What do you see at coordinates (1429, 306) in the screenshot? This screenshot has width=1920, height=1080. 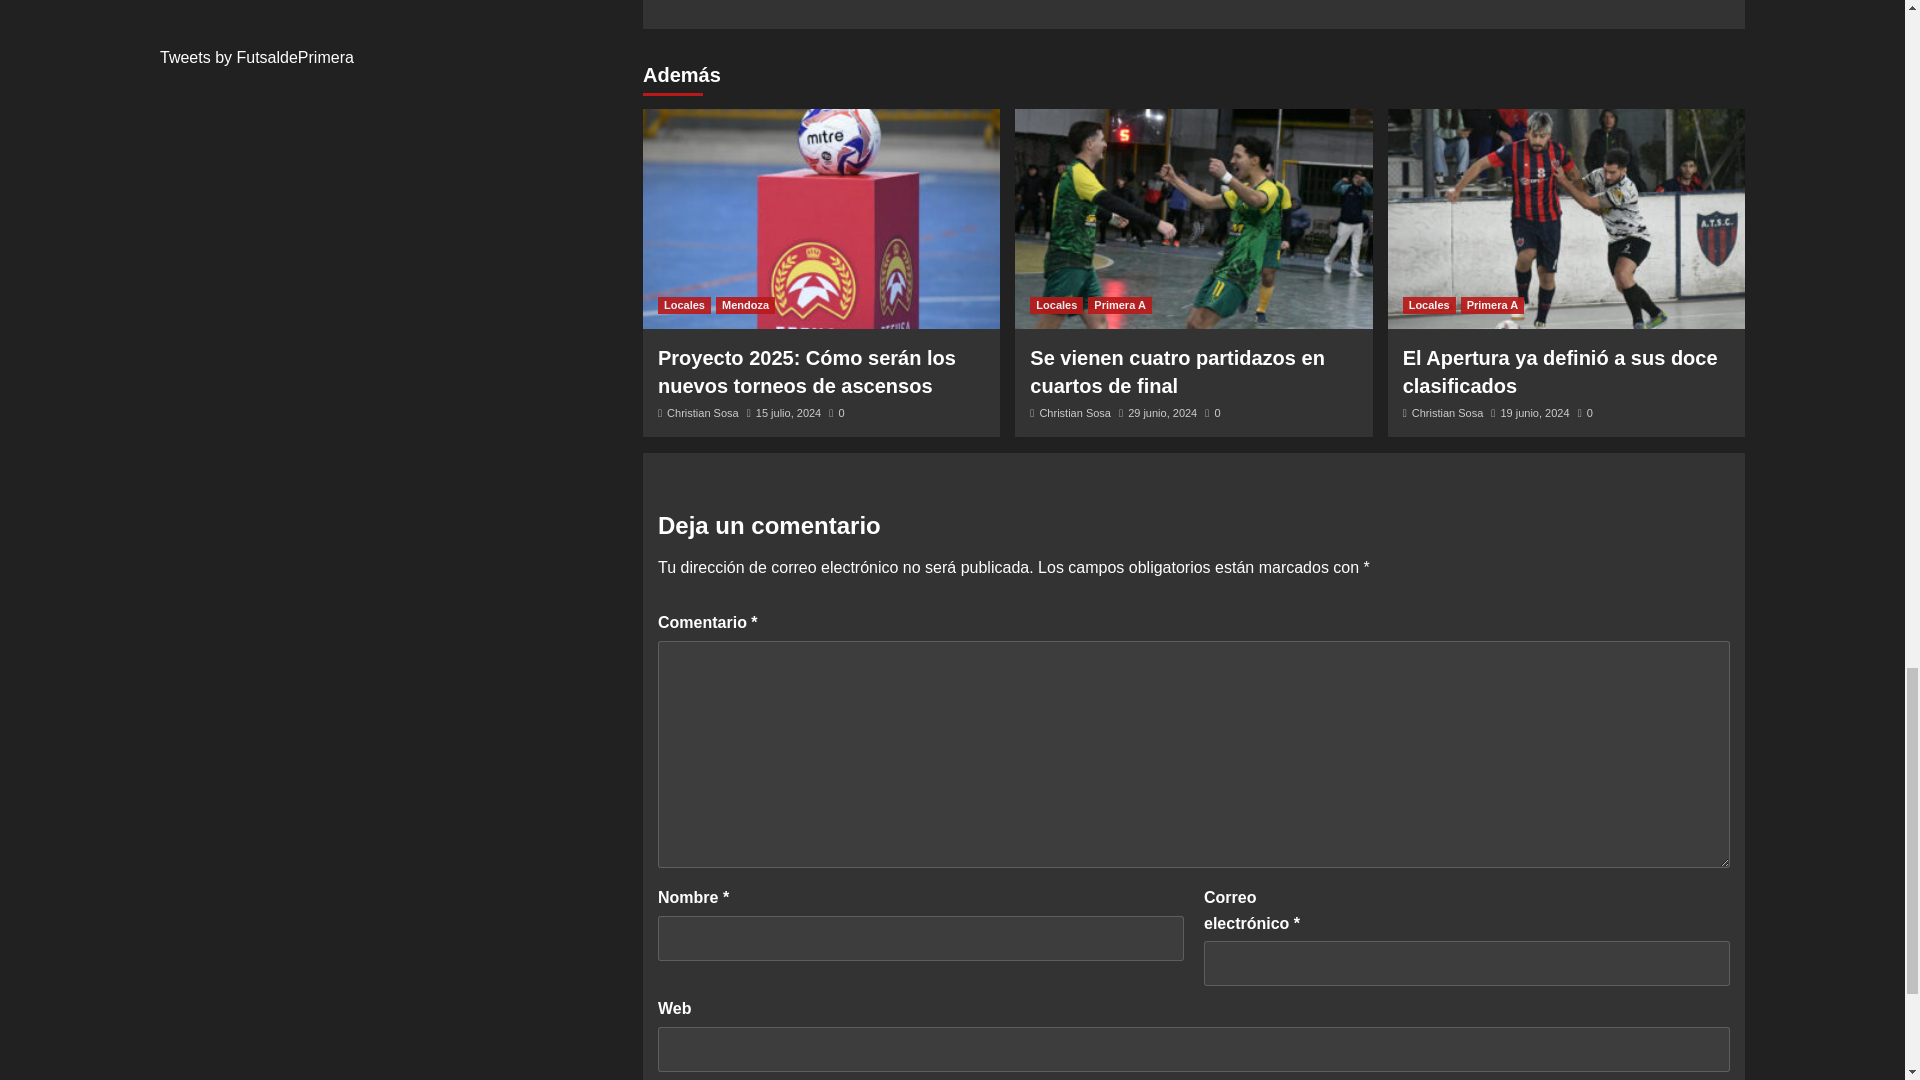 I see `Locales` at bounding box center [1429, 306].